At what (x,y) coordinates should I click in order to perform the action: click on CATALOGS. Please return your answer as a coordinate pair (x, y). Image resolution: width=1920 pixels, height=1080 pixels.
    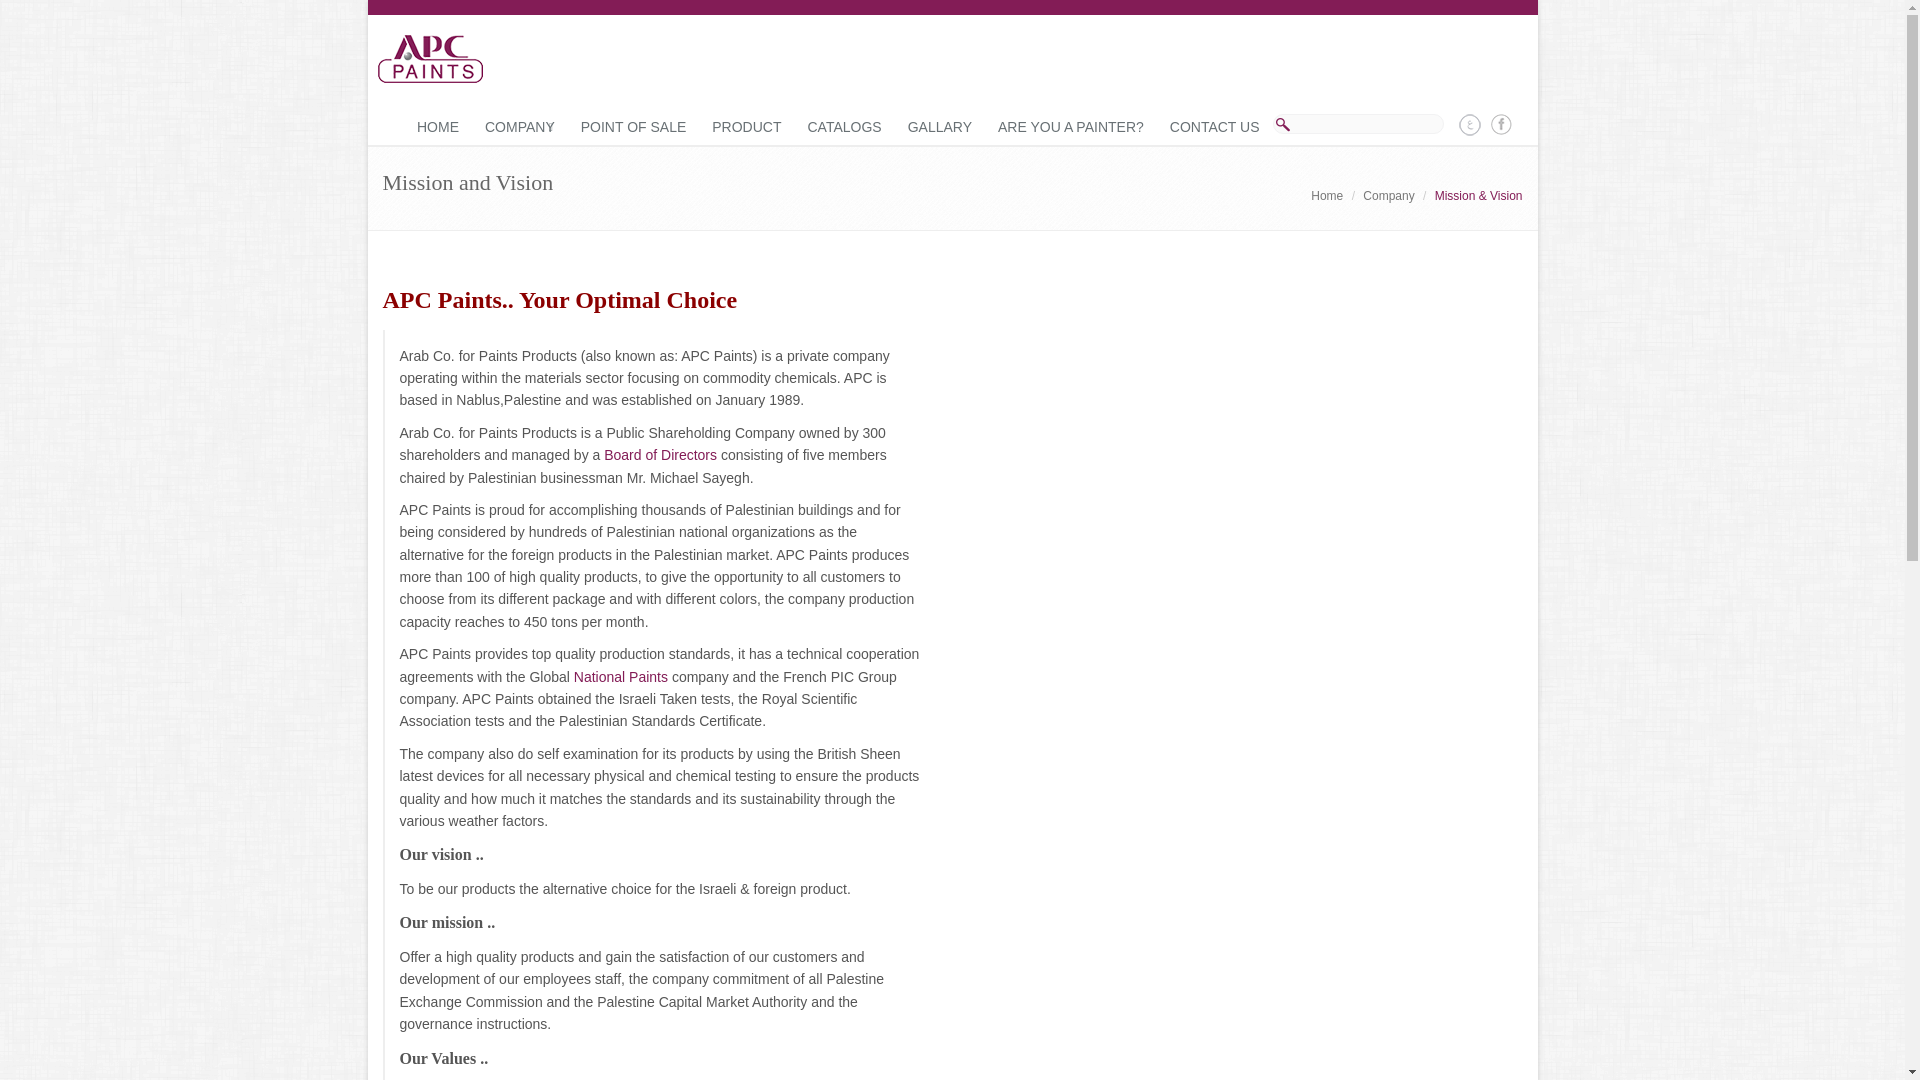
    Looking at the image, I should click on (844, 128).